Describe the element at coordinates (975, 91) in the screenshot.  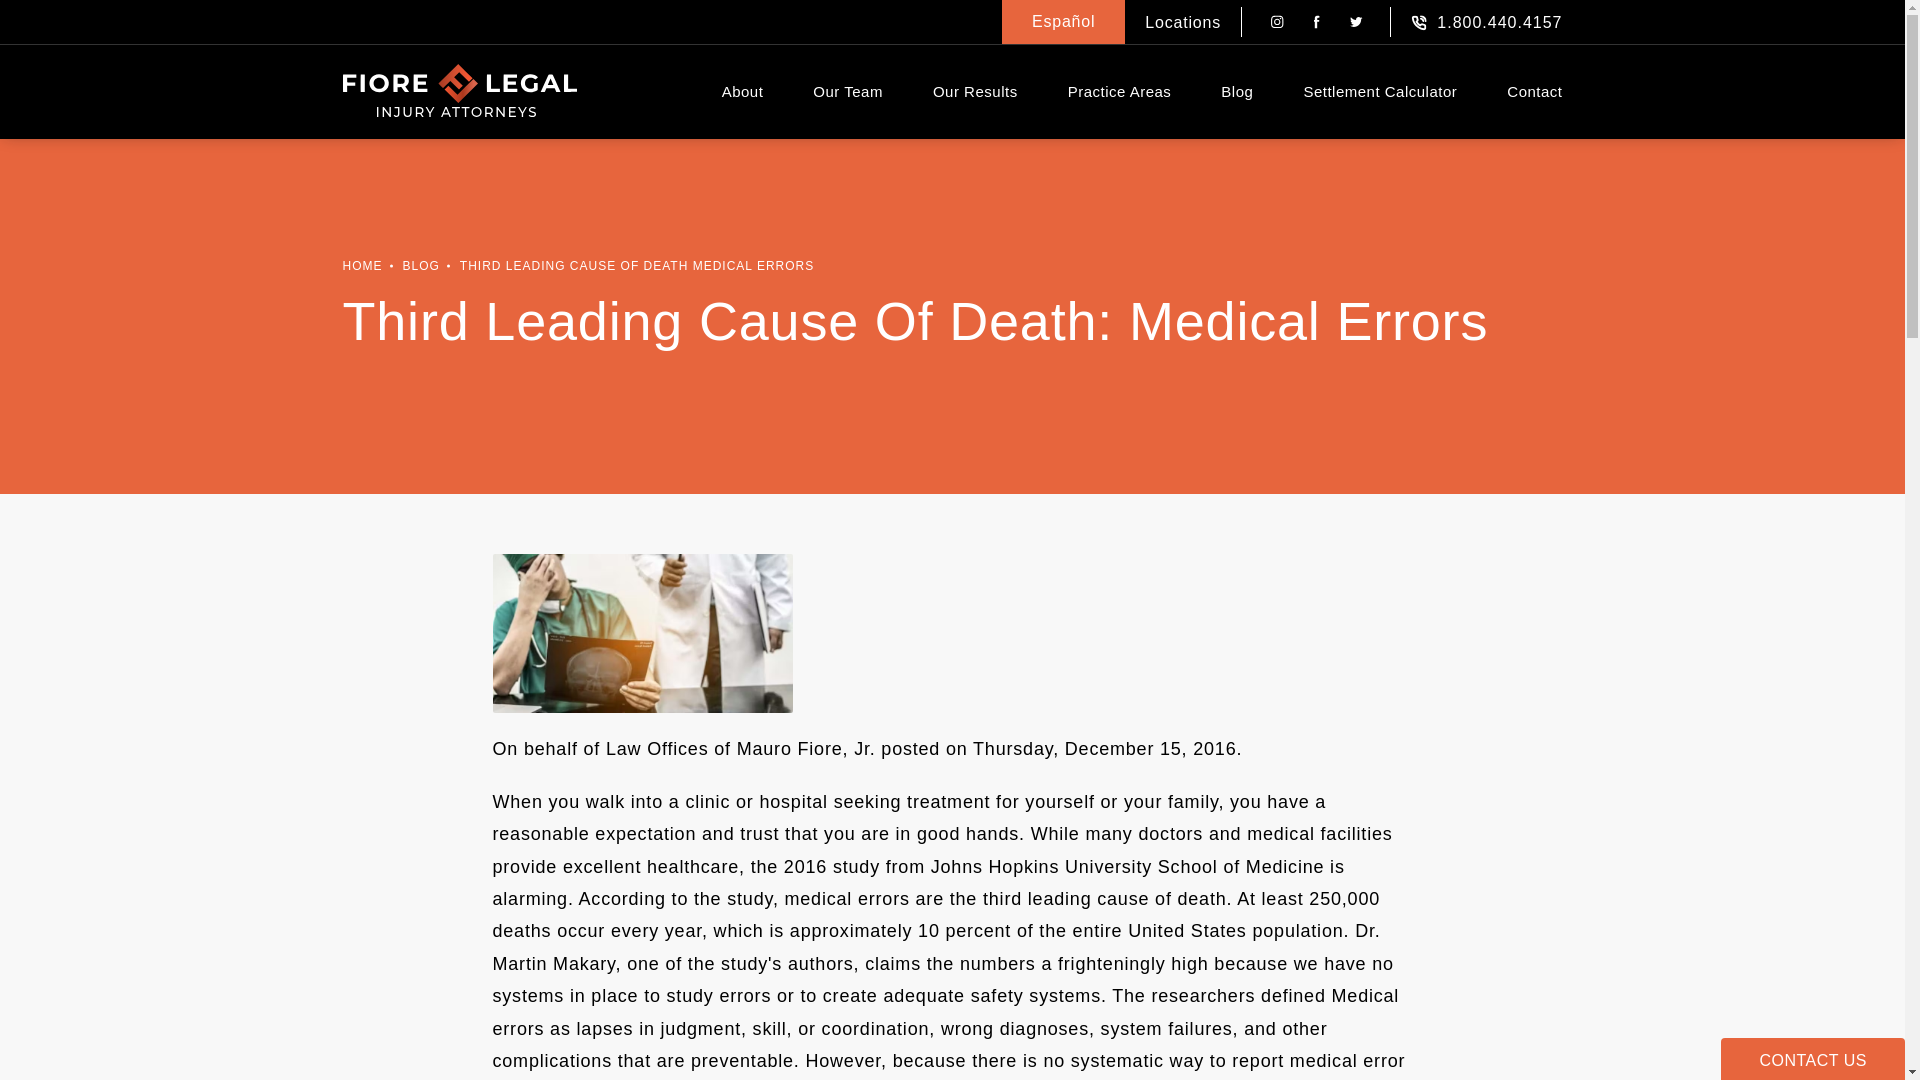
I see `Our Results` at that location.